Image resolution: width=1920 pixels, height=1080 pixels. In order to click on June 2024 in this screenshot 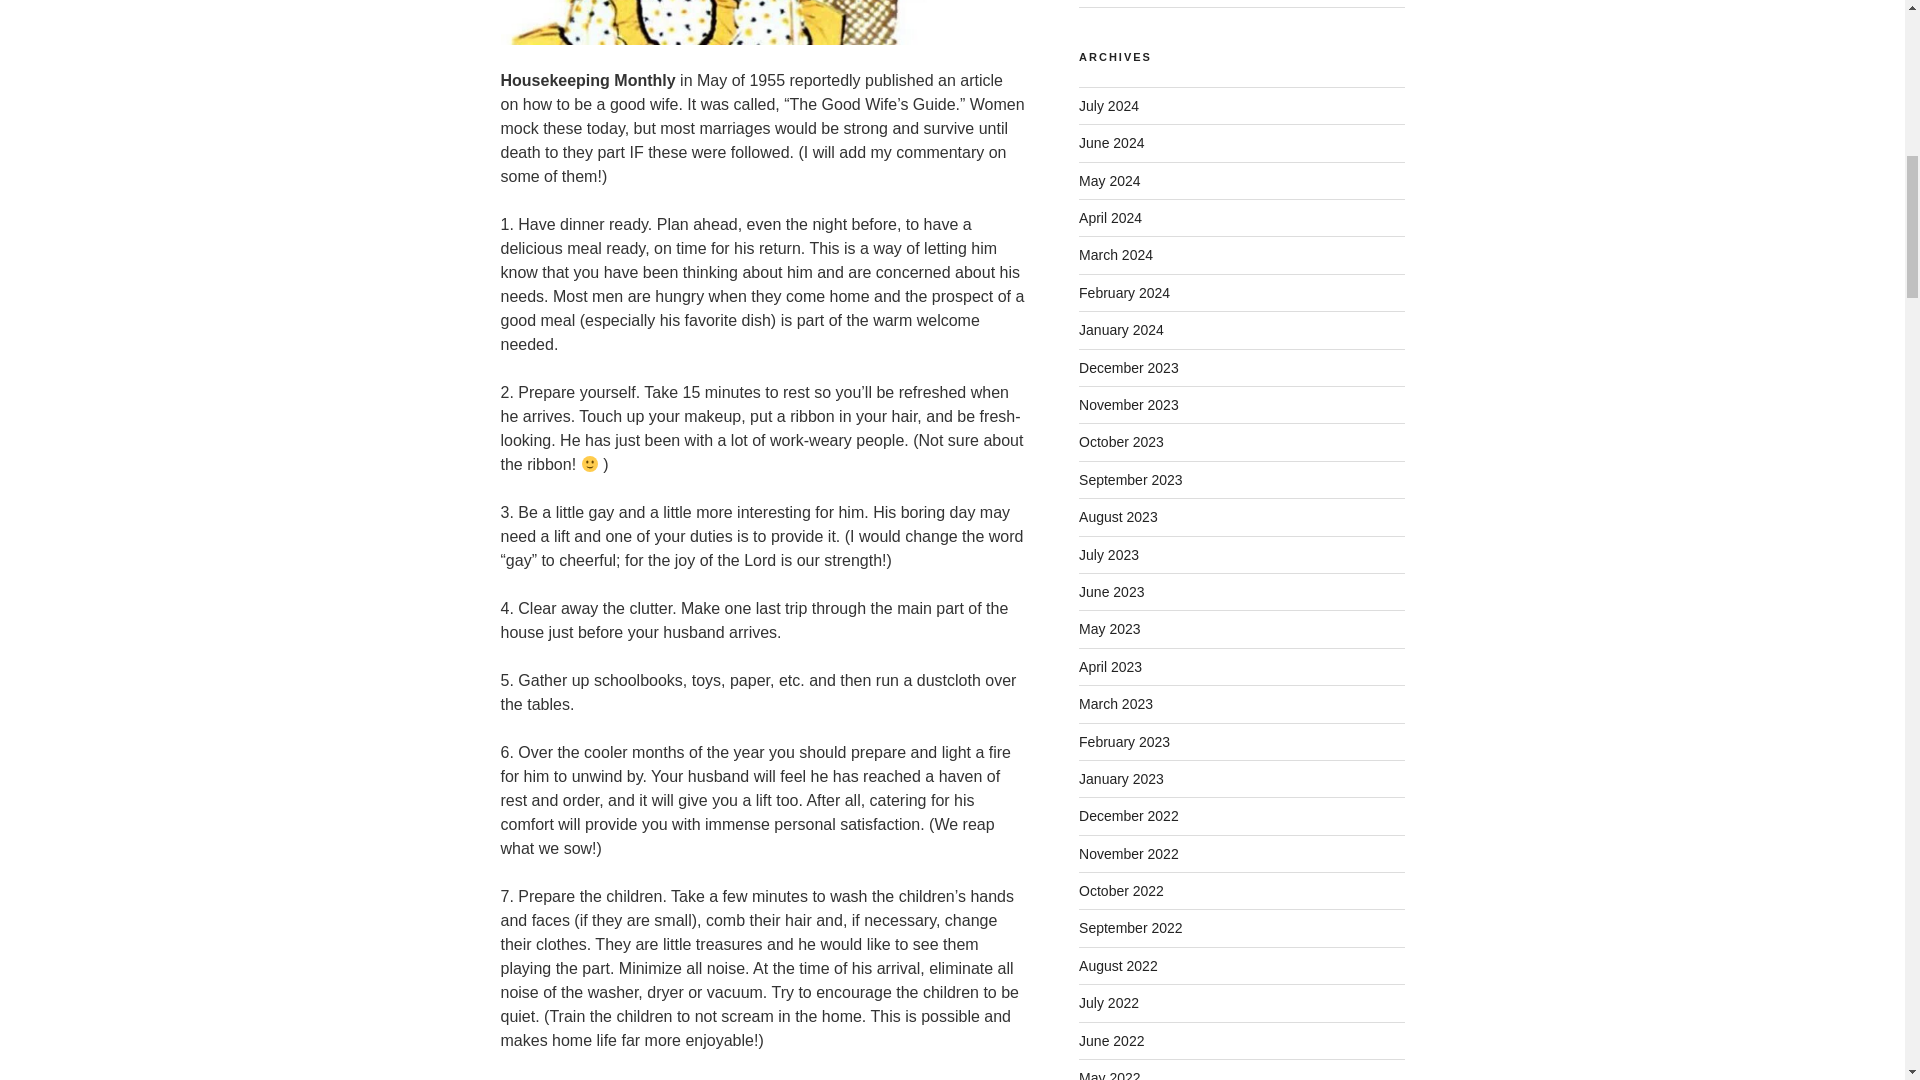, I will do `click(1112, 143)`.